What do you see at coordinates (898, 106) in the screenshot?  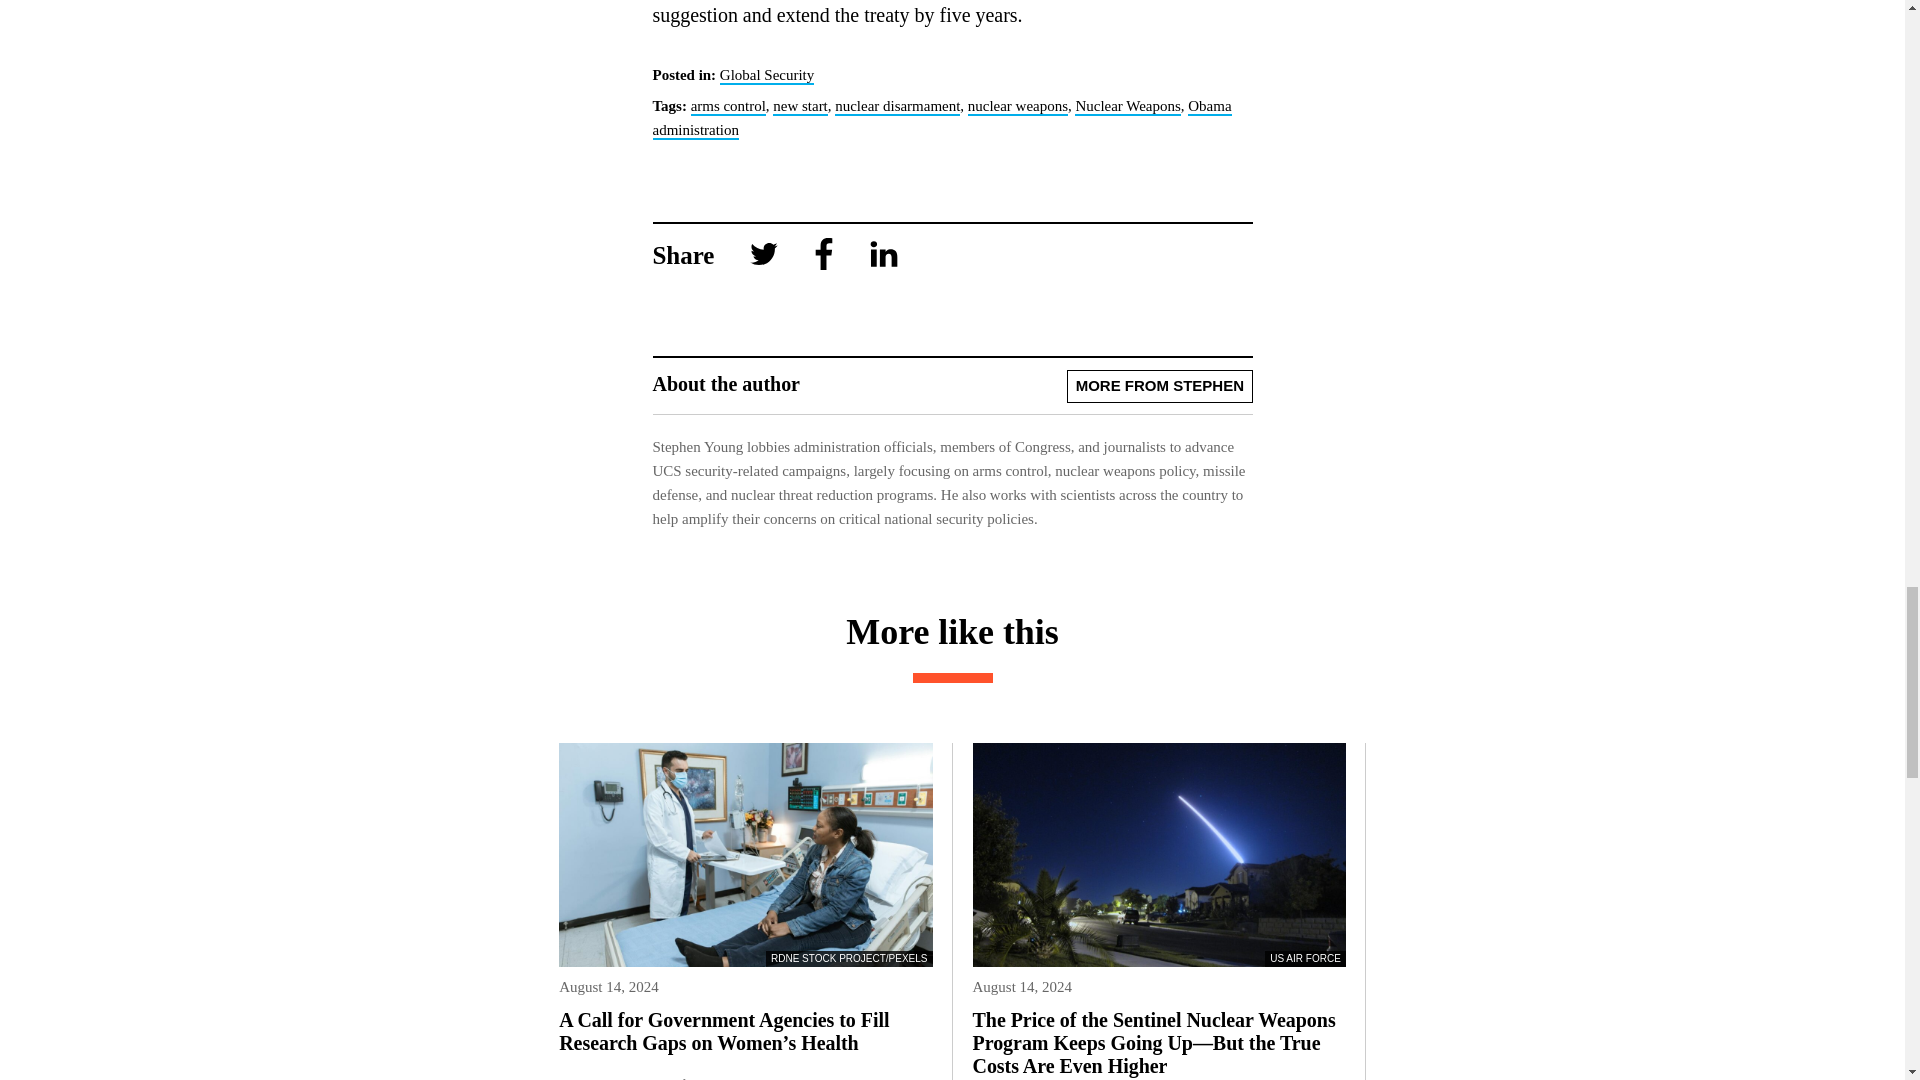 I see `nuclear disarmament` at bounding box center [898, 106].